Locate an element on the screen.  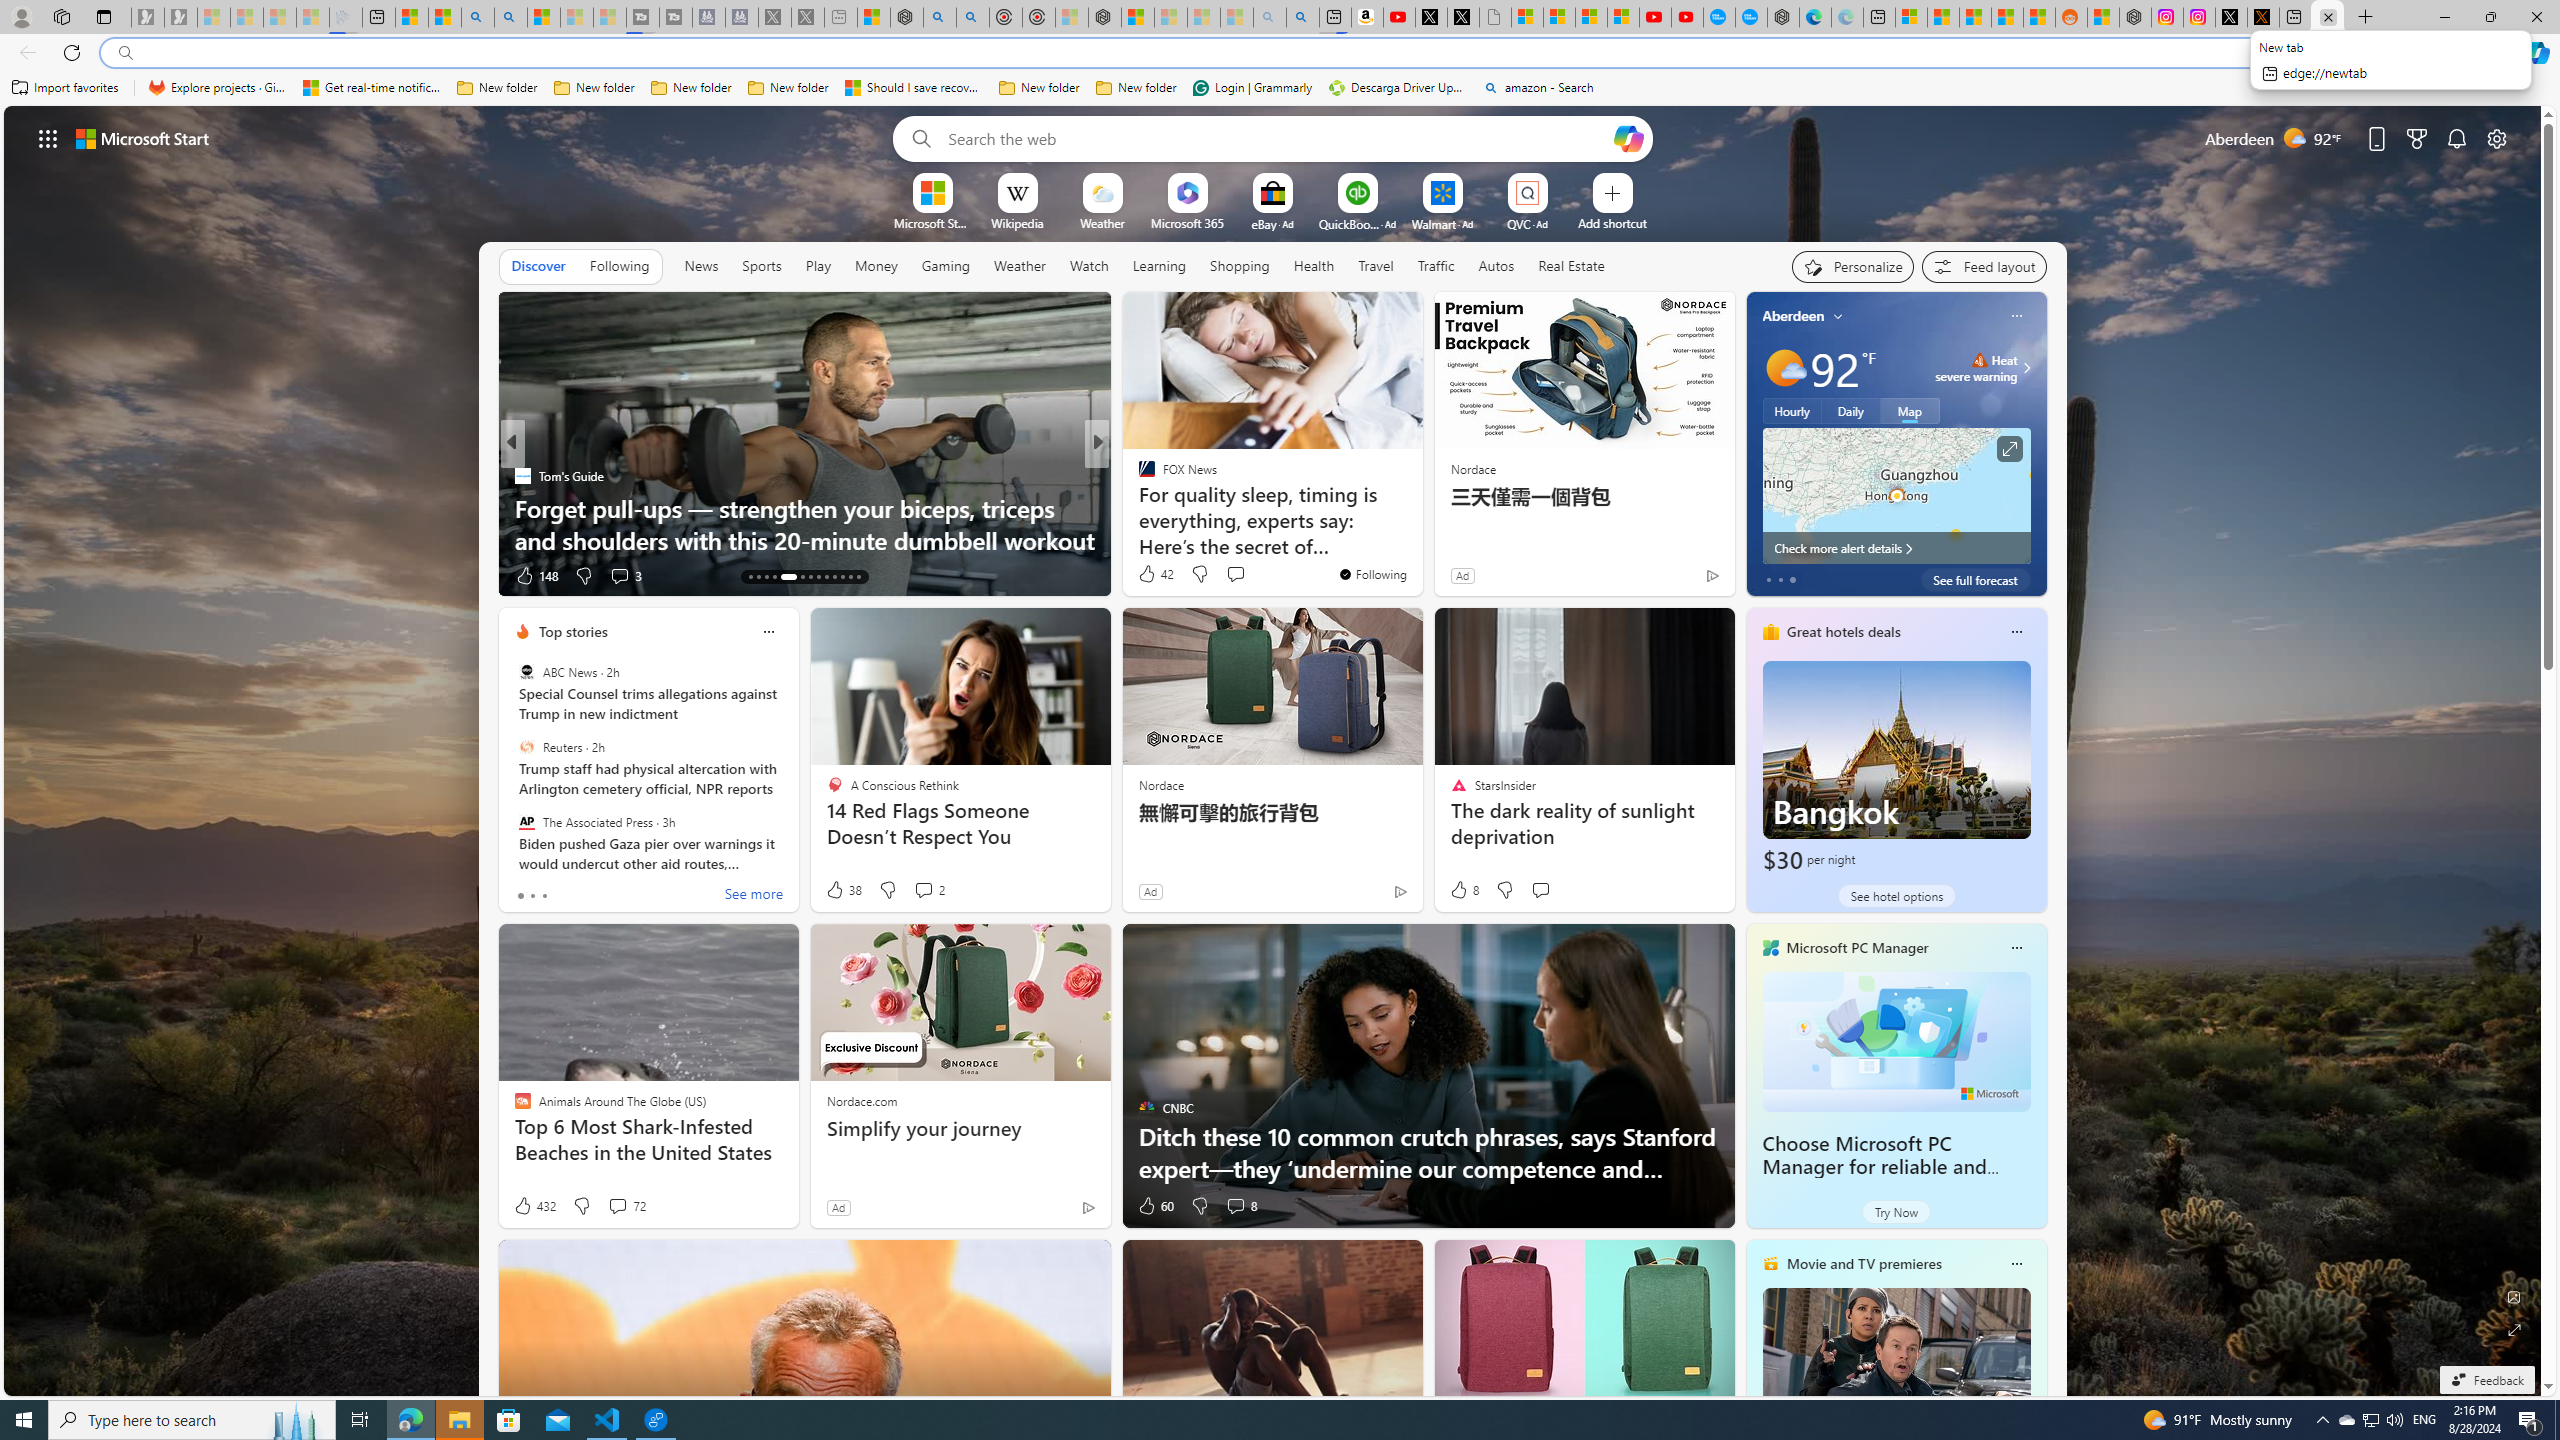
Simplify your journey is located at coordinates (960, 1128).